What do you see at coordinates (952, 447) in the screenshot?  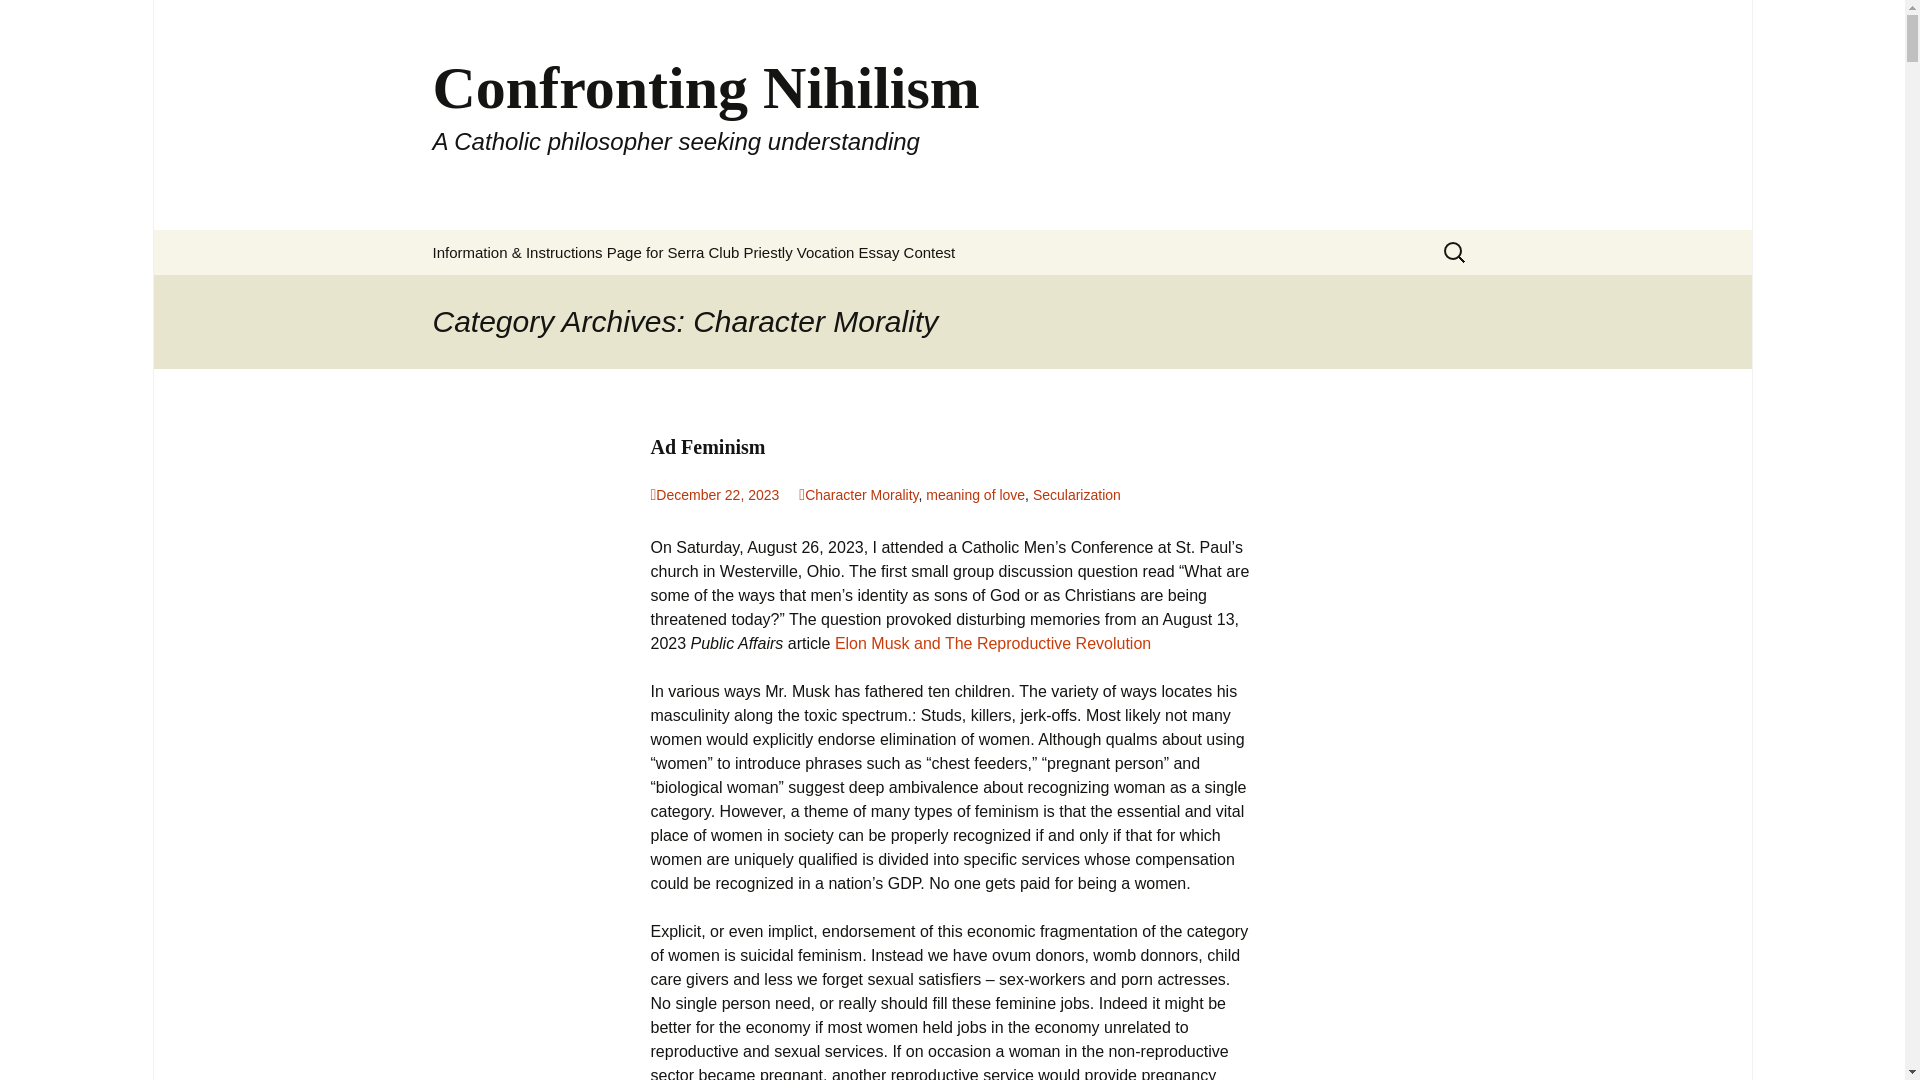 I see `Ad Feminism` at bounding box center [952, 447].